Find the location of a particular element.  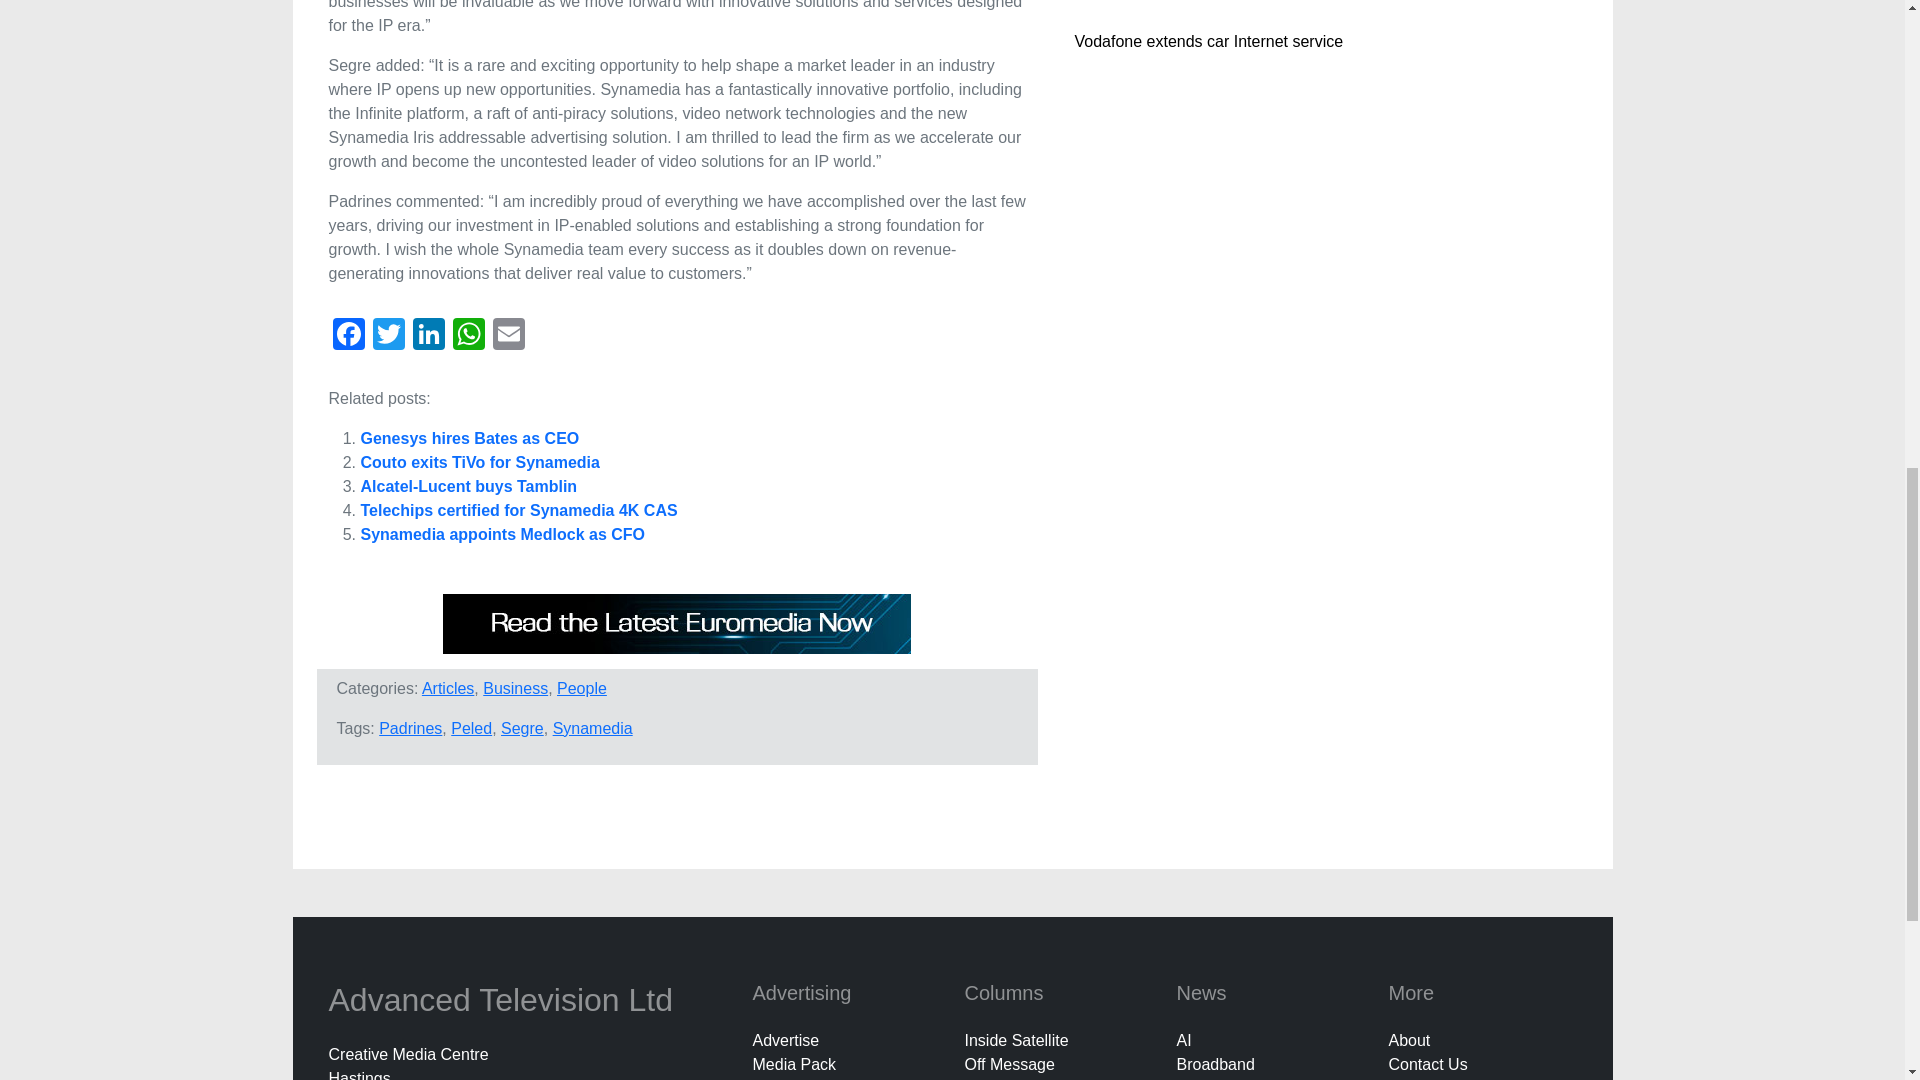

Articles is located at coordinates (448, 688).